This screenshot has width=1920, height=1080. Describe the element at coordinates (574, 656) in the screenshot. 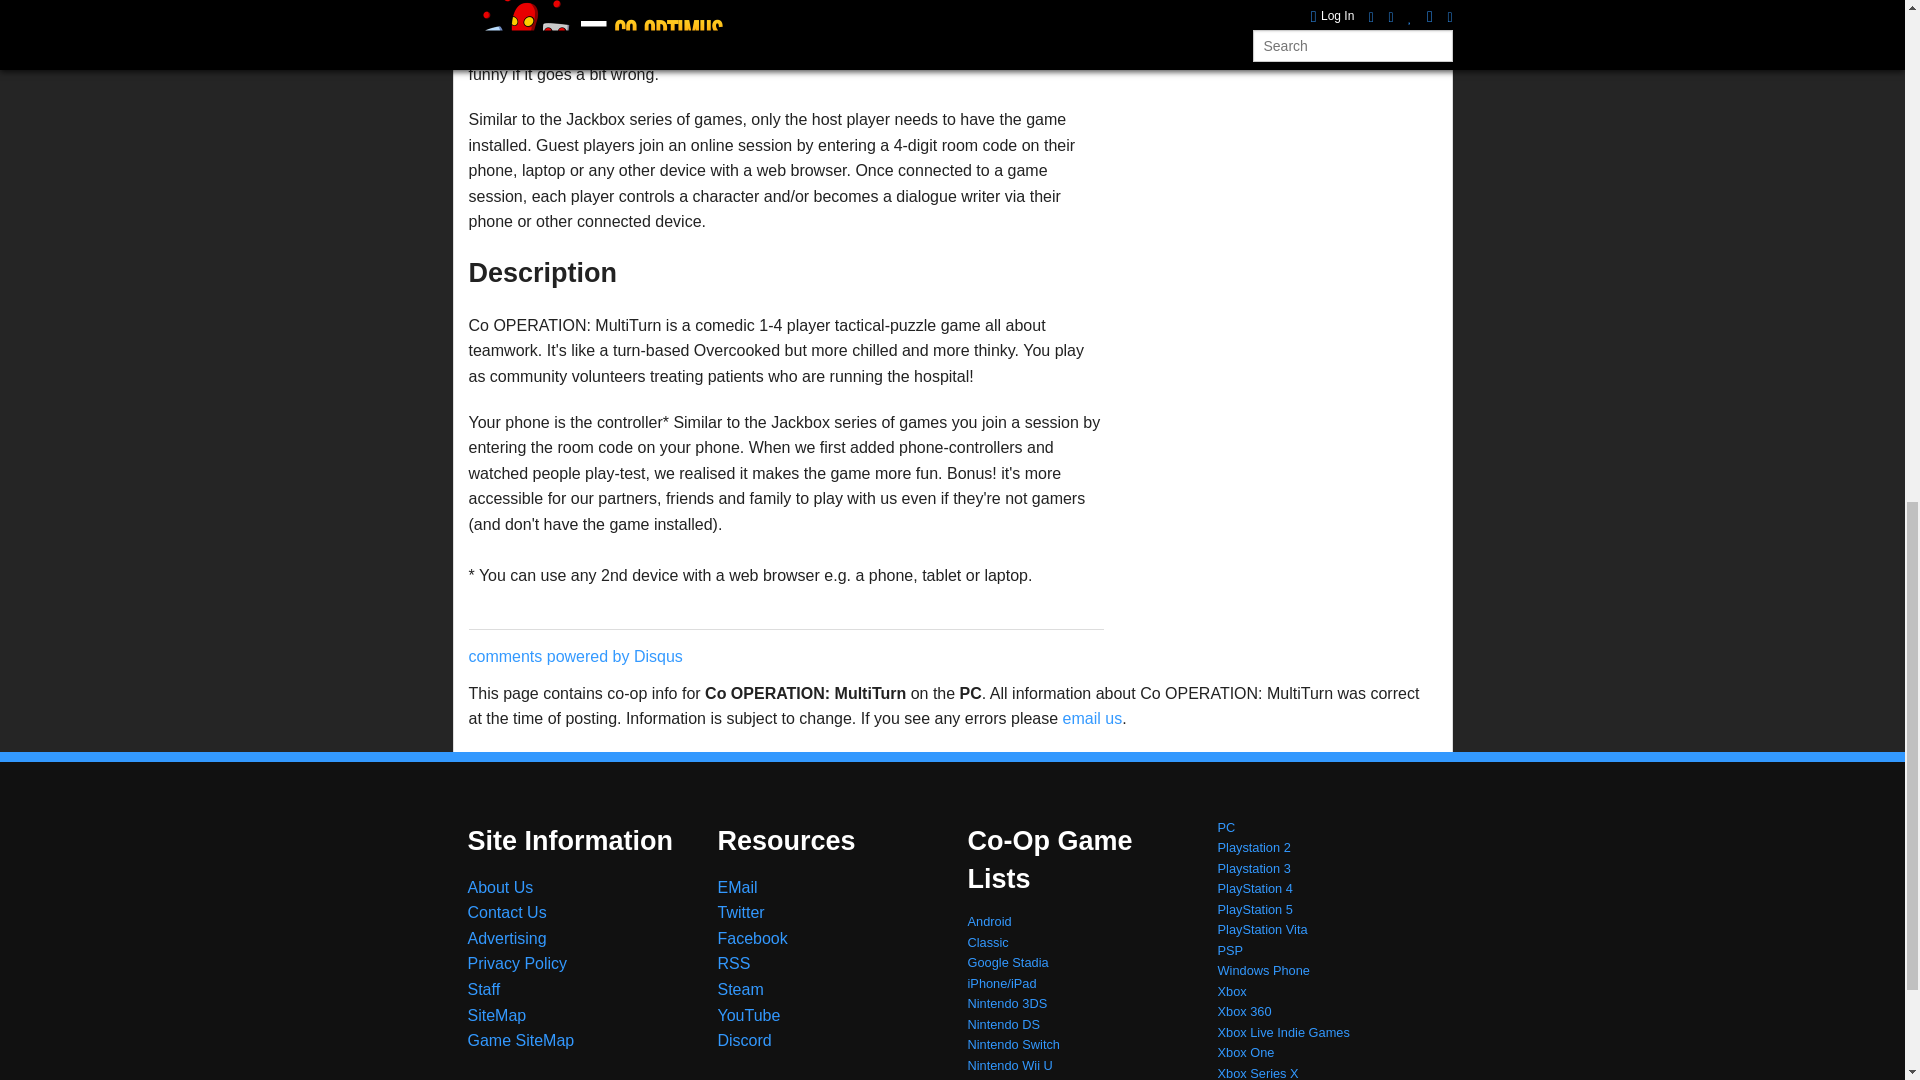

I see `comments powered by Disqus` at that location.